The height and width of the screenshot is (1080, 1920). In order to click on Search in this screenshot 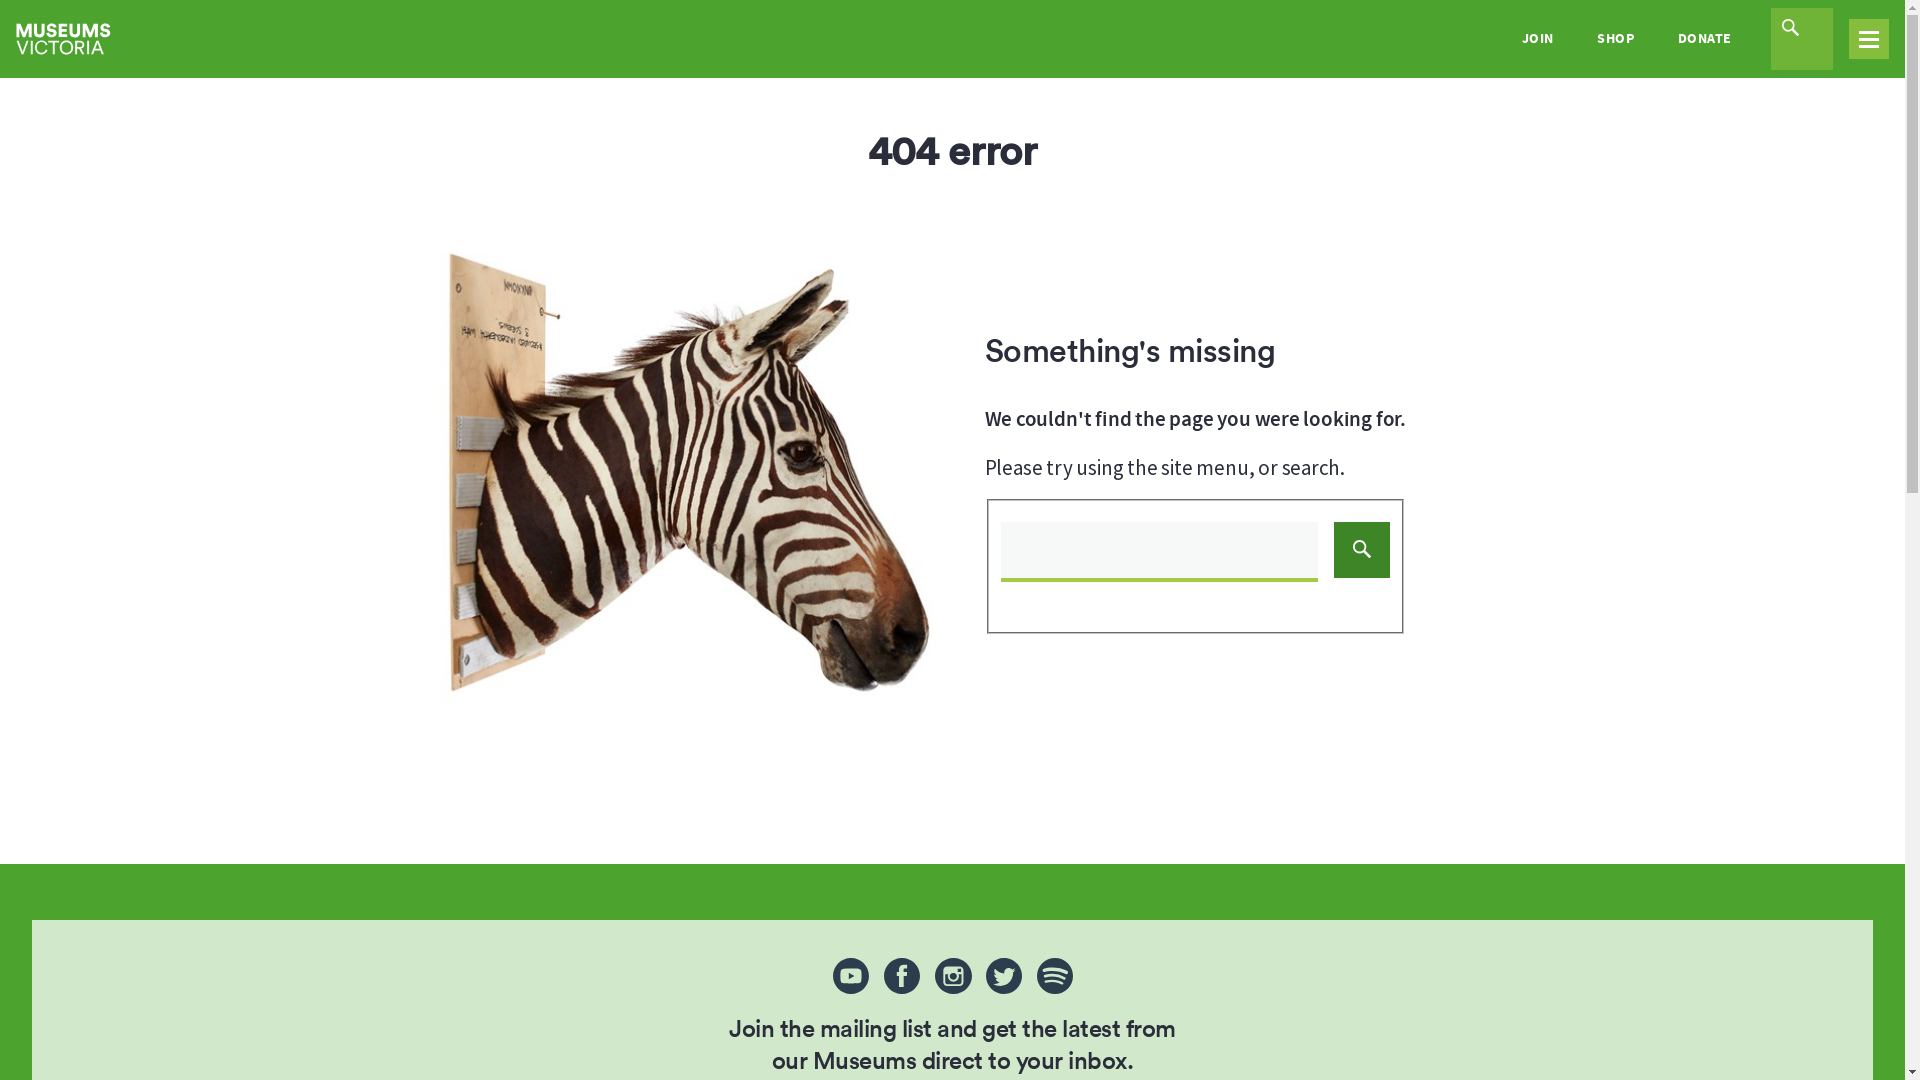, I will do `click(1194, 561)`.